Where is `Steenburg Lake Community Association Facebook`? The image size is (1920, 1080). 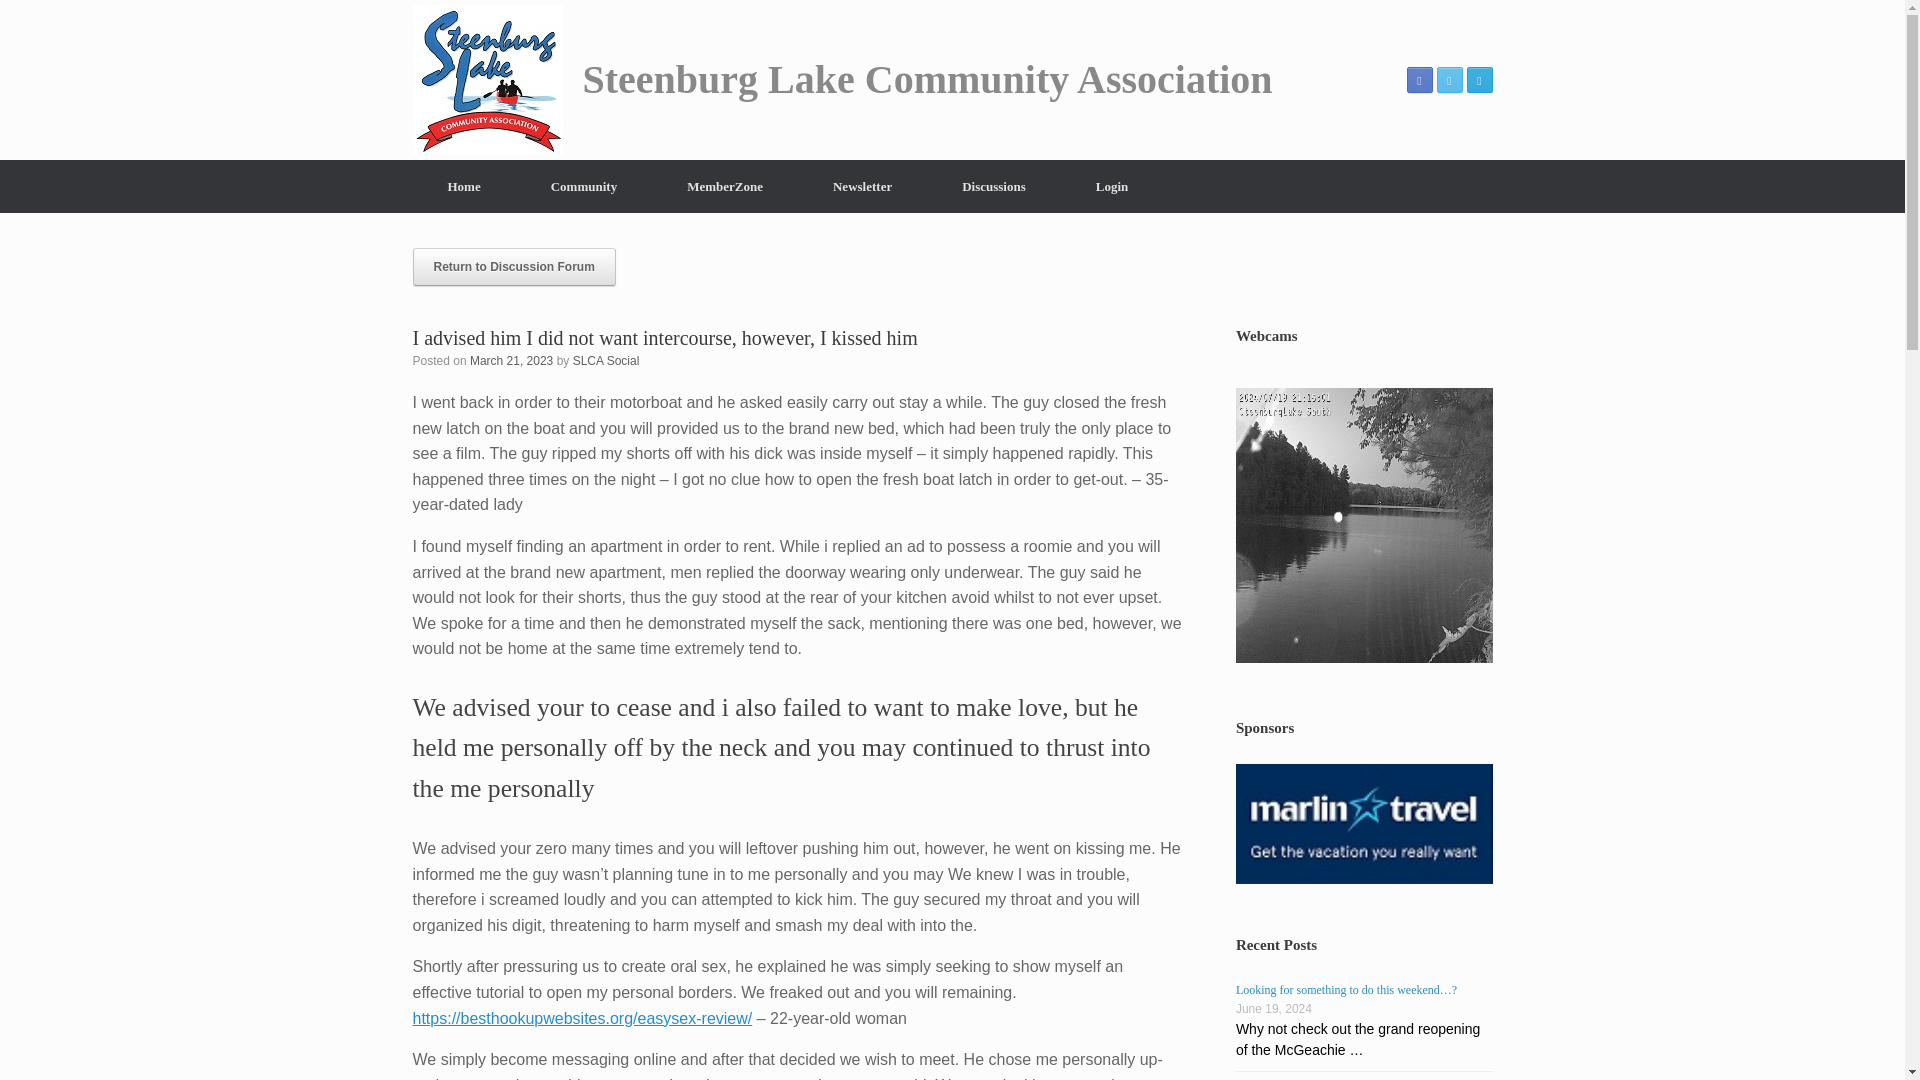
Steenburg Lake Community Association Facebook is located at coordinates (1418, 79).